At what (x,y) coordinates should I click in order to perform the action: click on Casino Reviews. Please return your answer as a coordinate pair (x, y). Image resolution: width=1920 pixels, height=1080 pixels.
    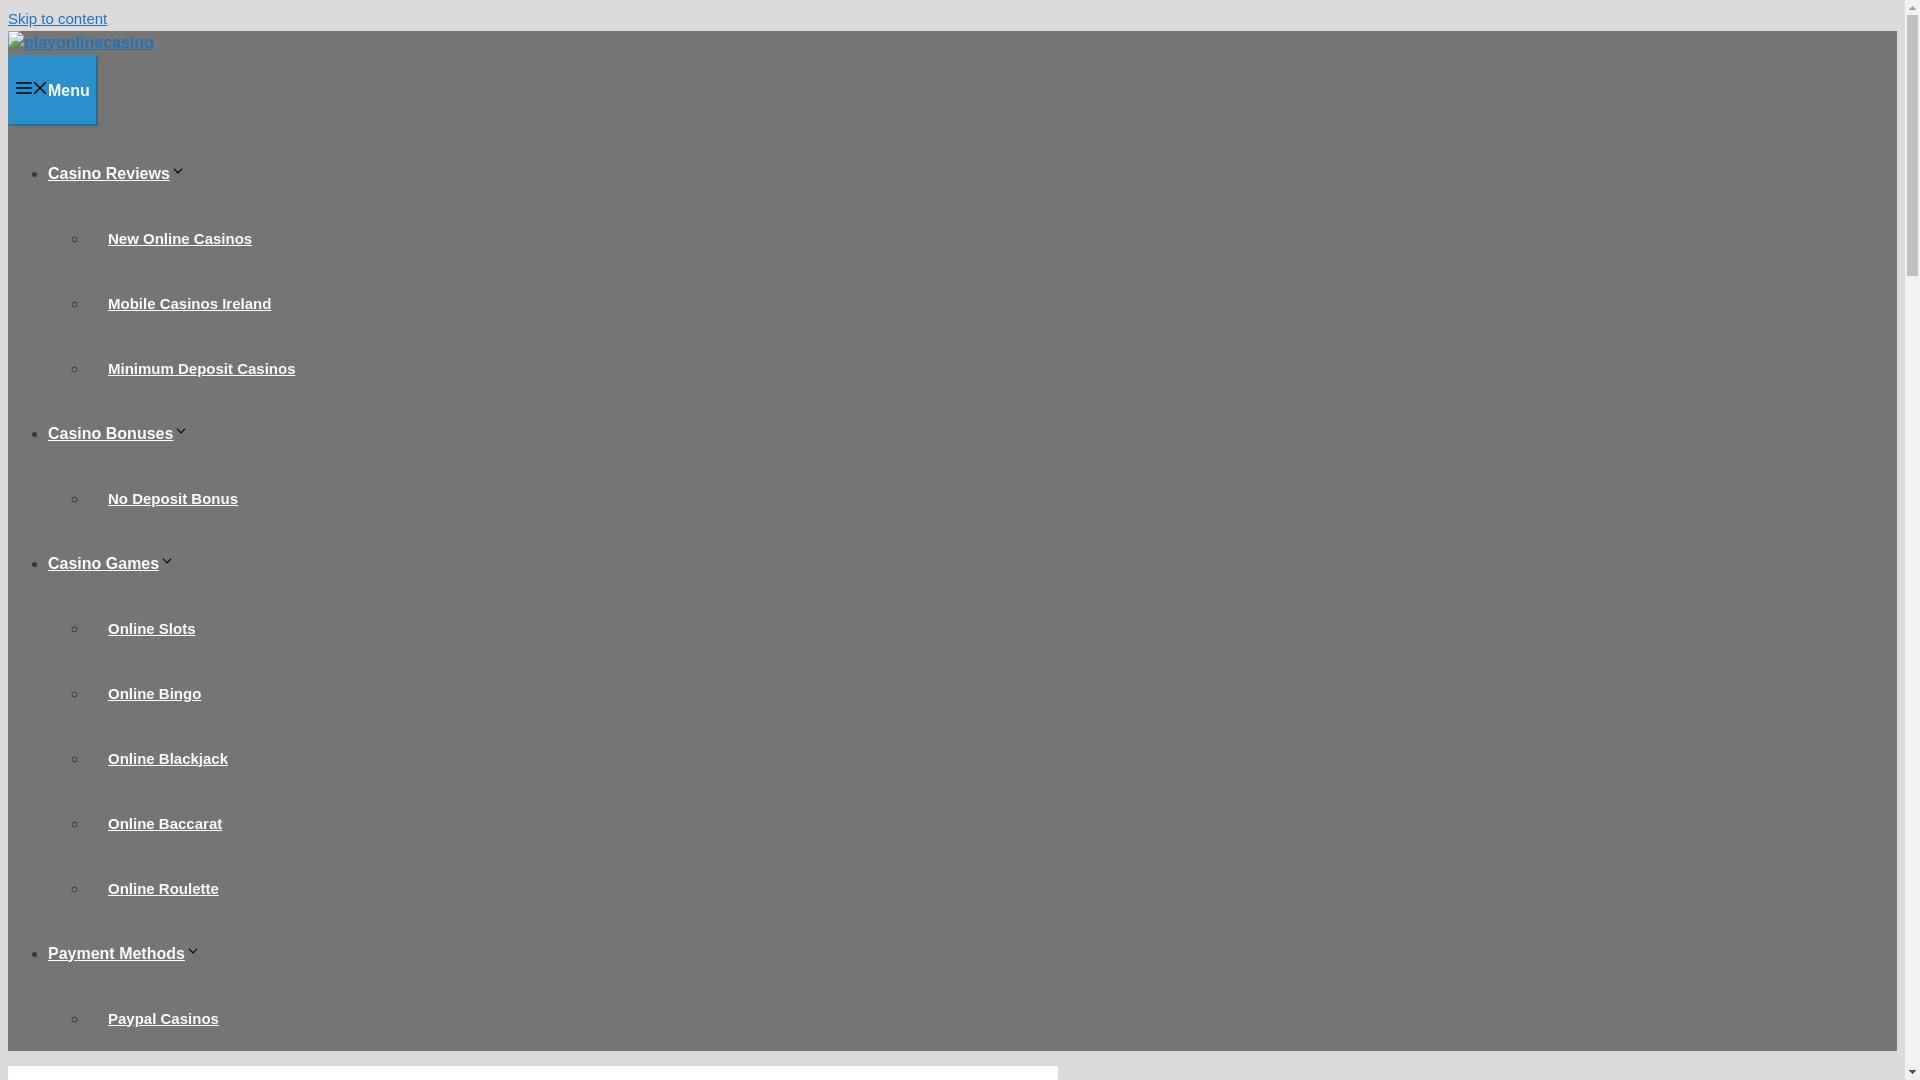
    Looking at the image, I should click on (117, 172).